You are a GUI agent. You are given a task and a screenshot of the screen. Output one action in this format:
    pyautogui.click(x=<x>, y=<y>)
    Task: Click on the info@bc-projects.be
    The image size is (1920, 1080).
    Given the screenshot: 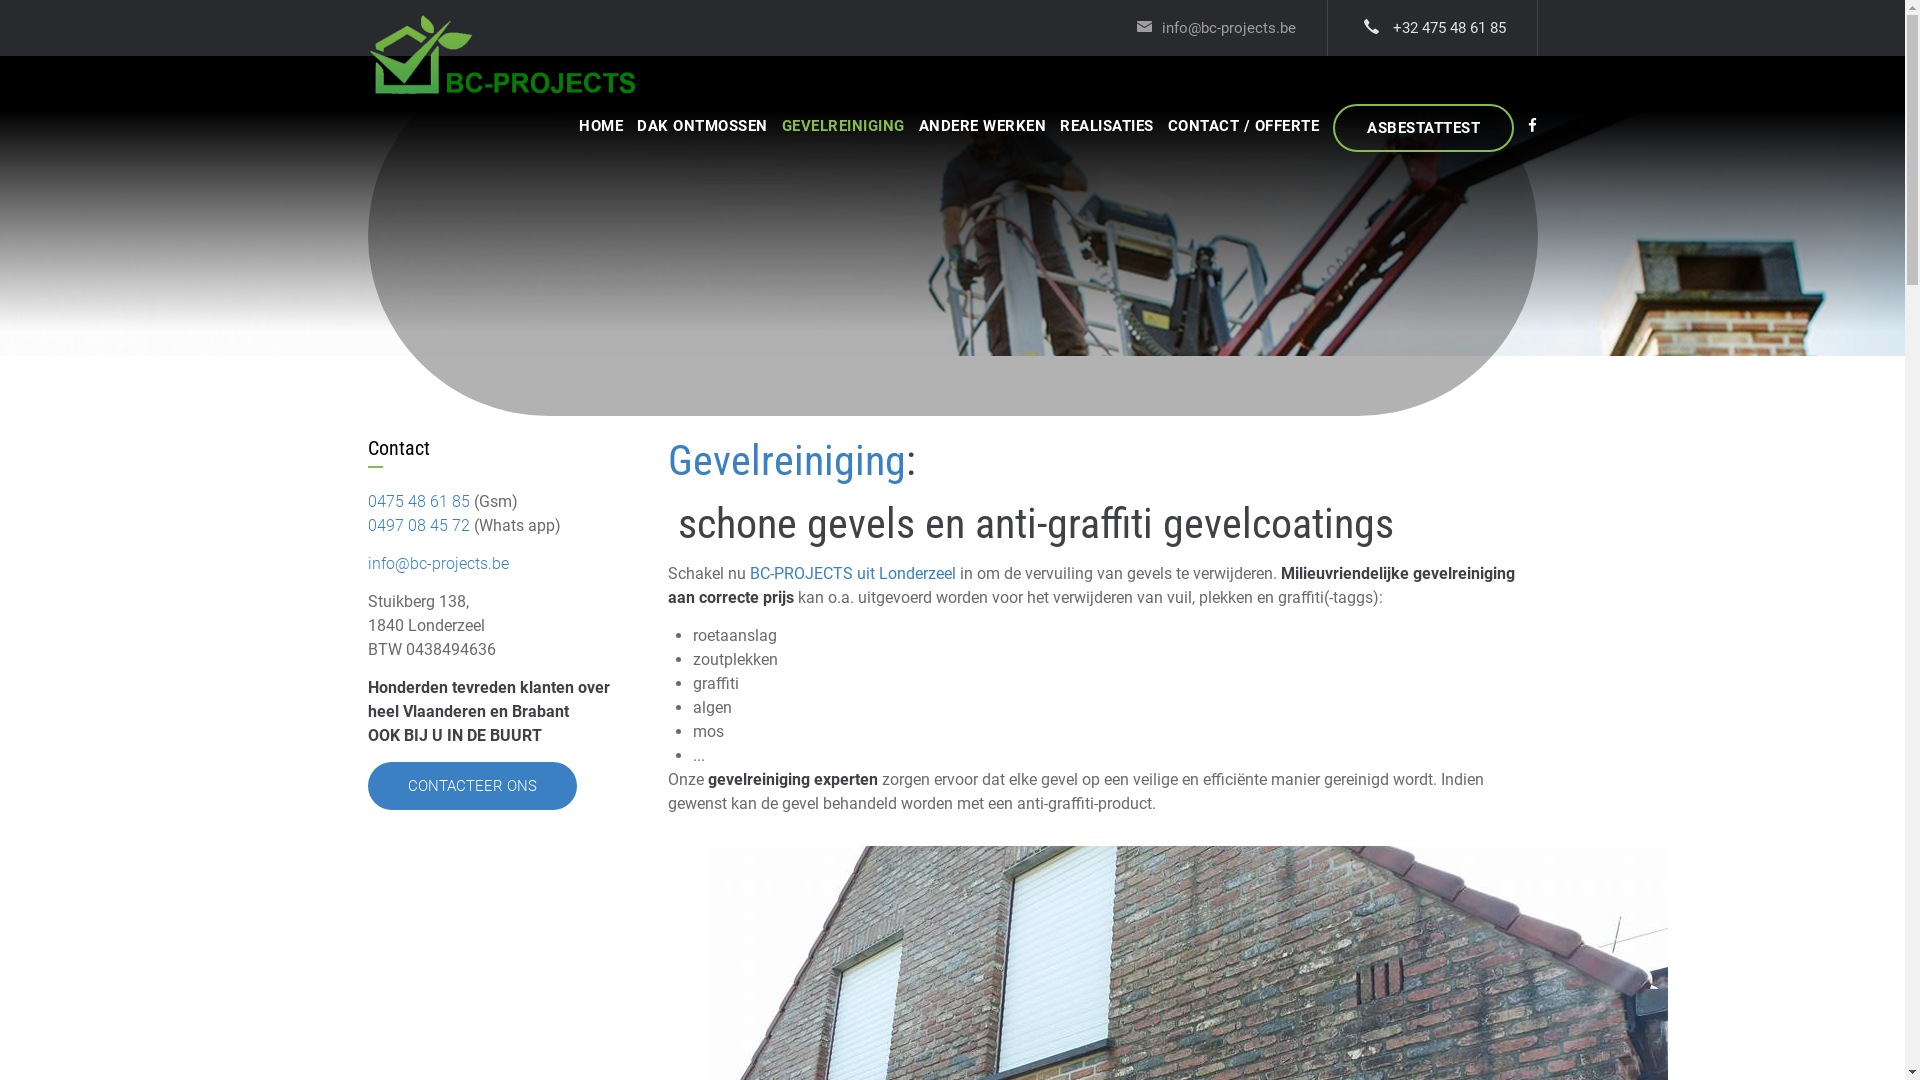 What is the action you would take?
    pyautogui.click(x=438, y=564)
    